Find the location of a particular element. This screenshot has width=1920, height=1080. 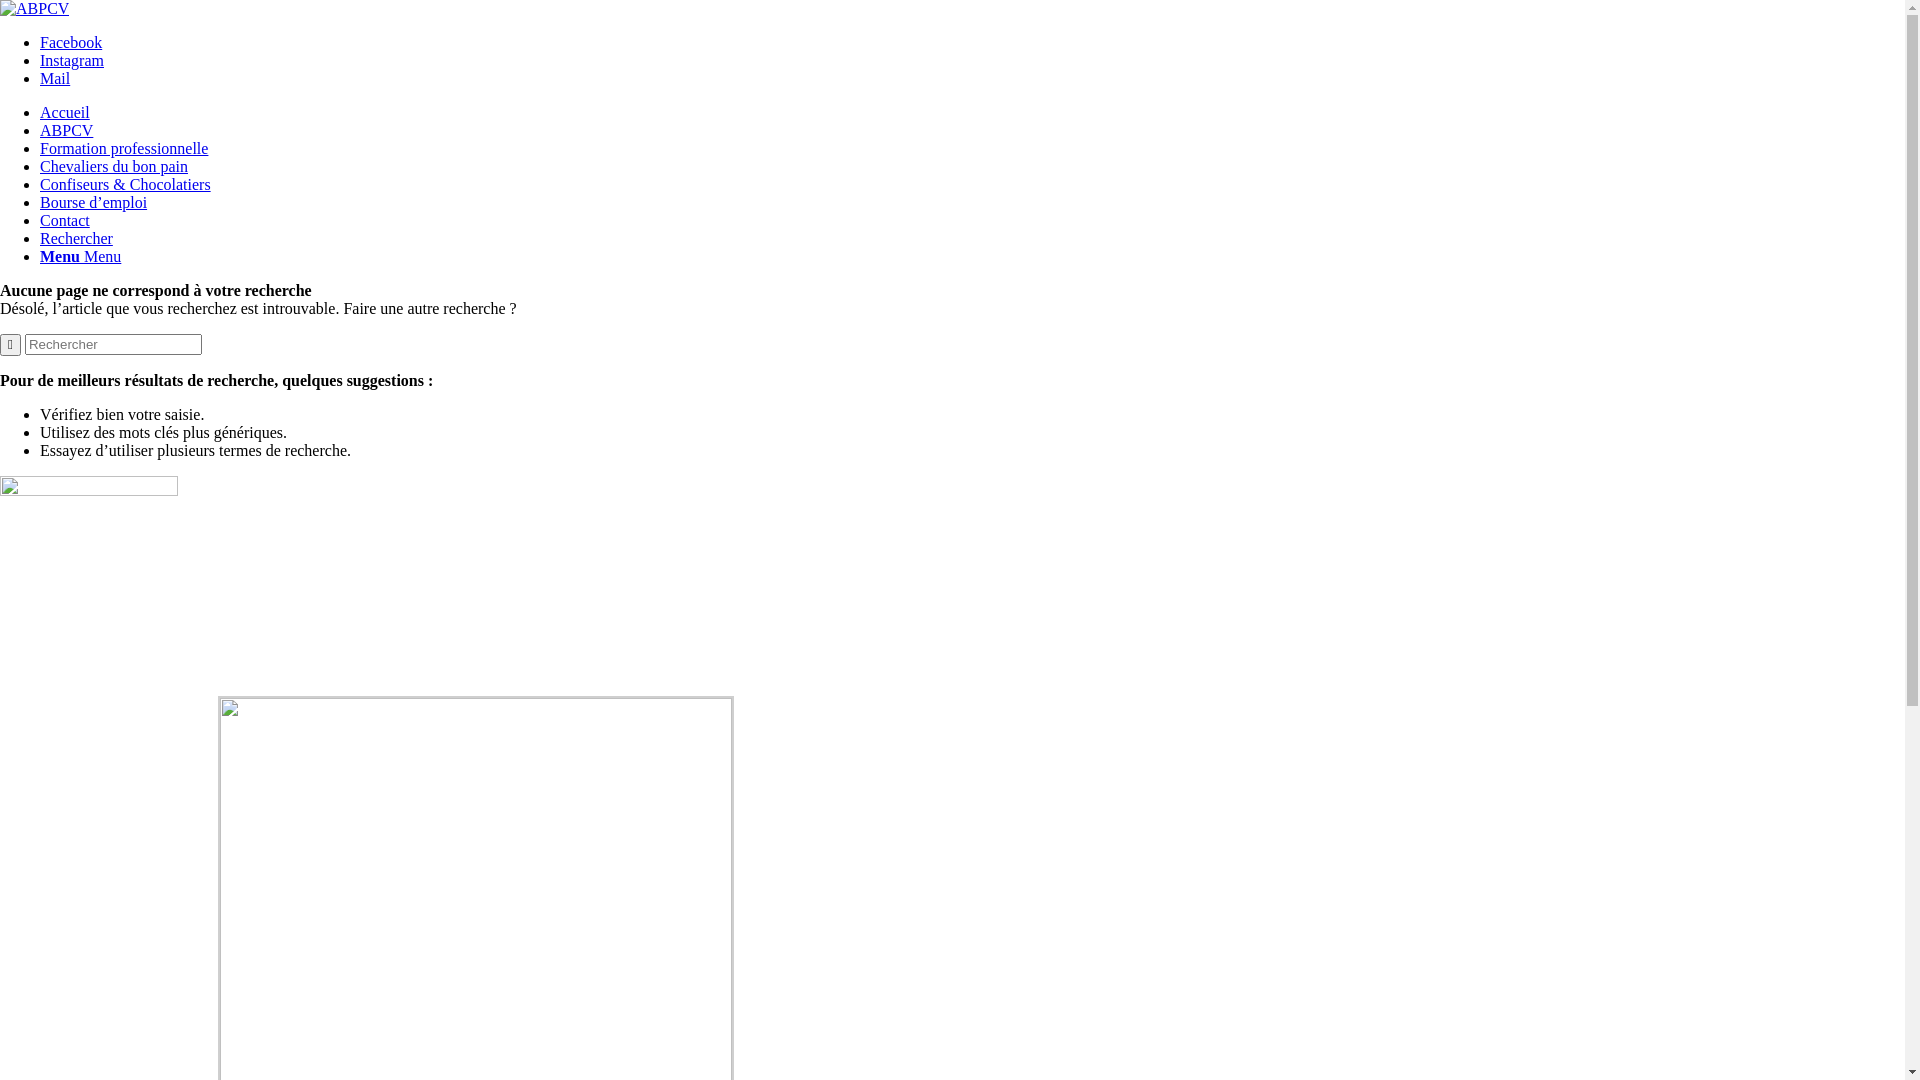

Menu Menu is located at coordinates (80, 256).